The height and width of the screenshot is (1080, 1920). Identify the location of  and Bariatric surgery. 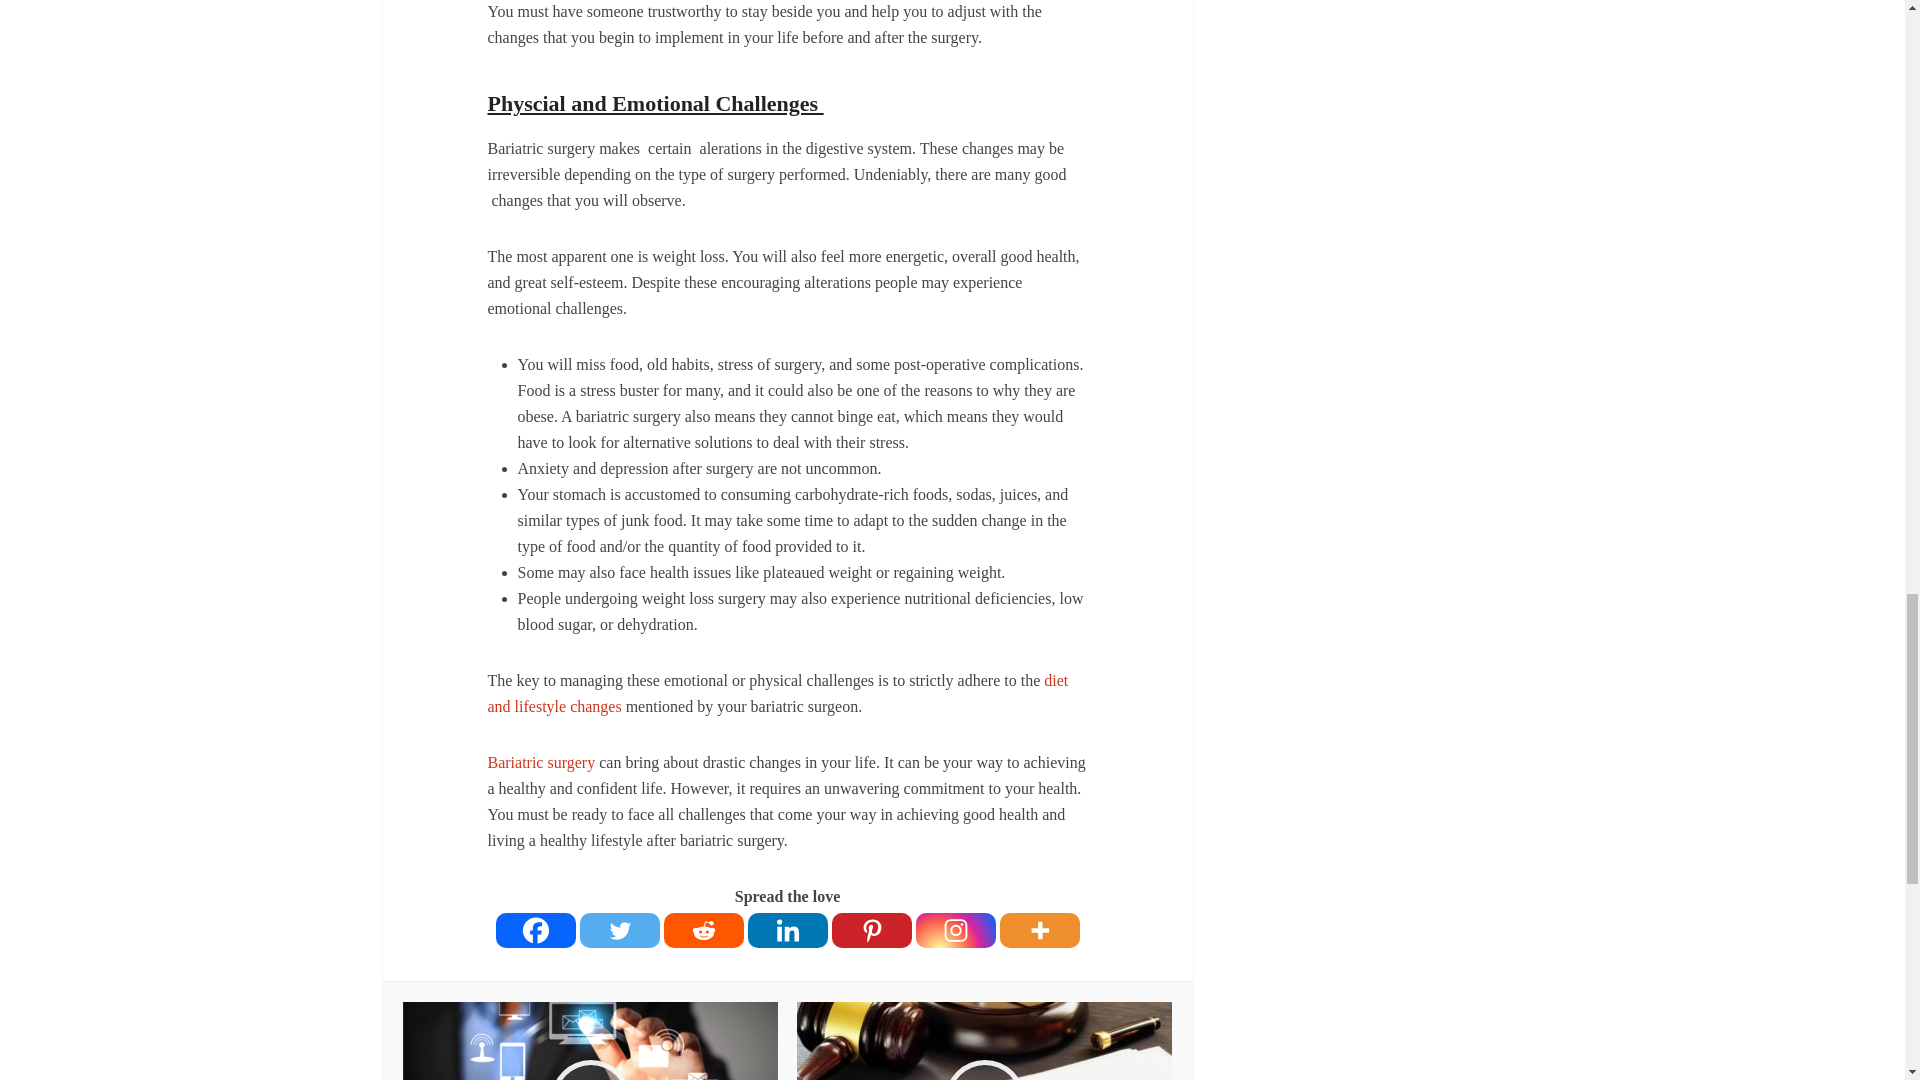
(541, 762).